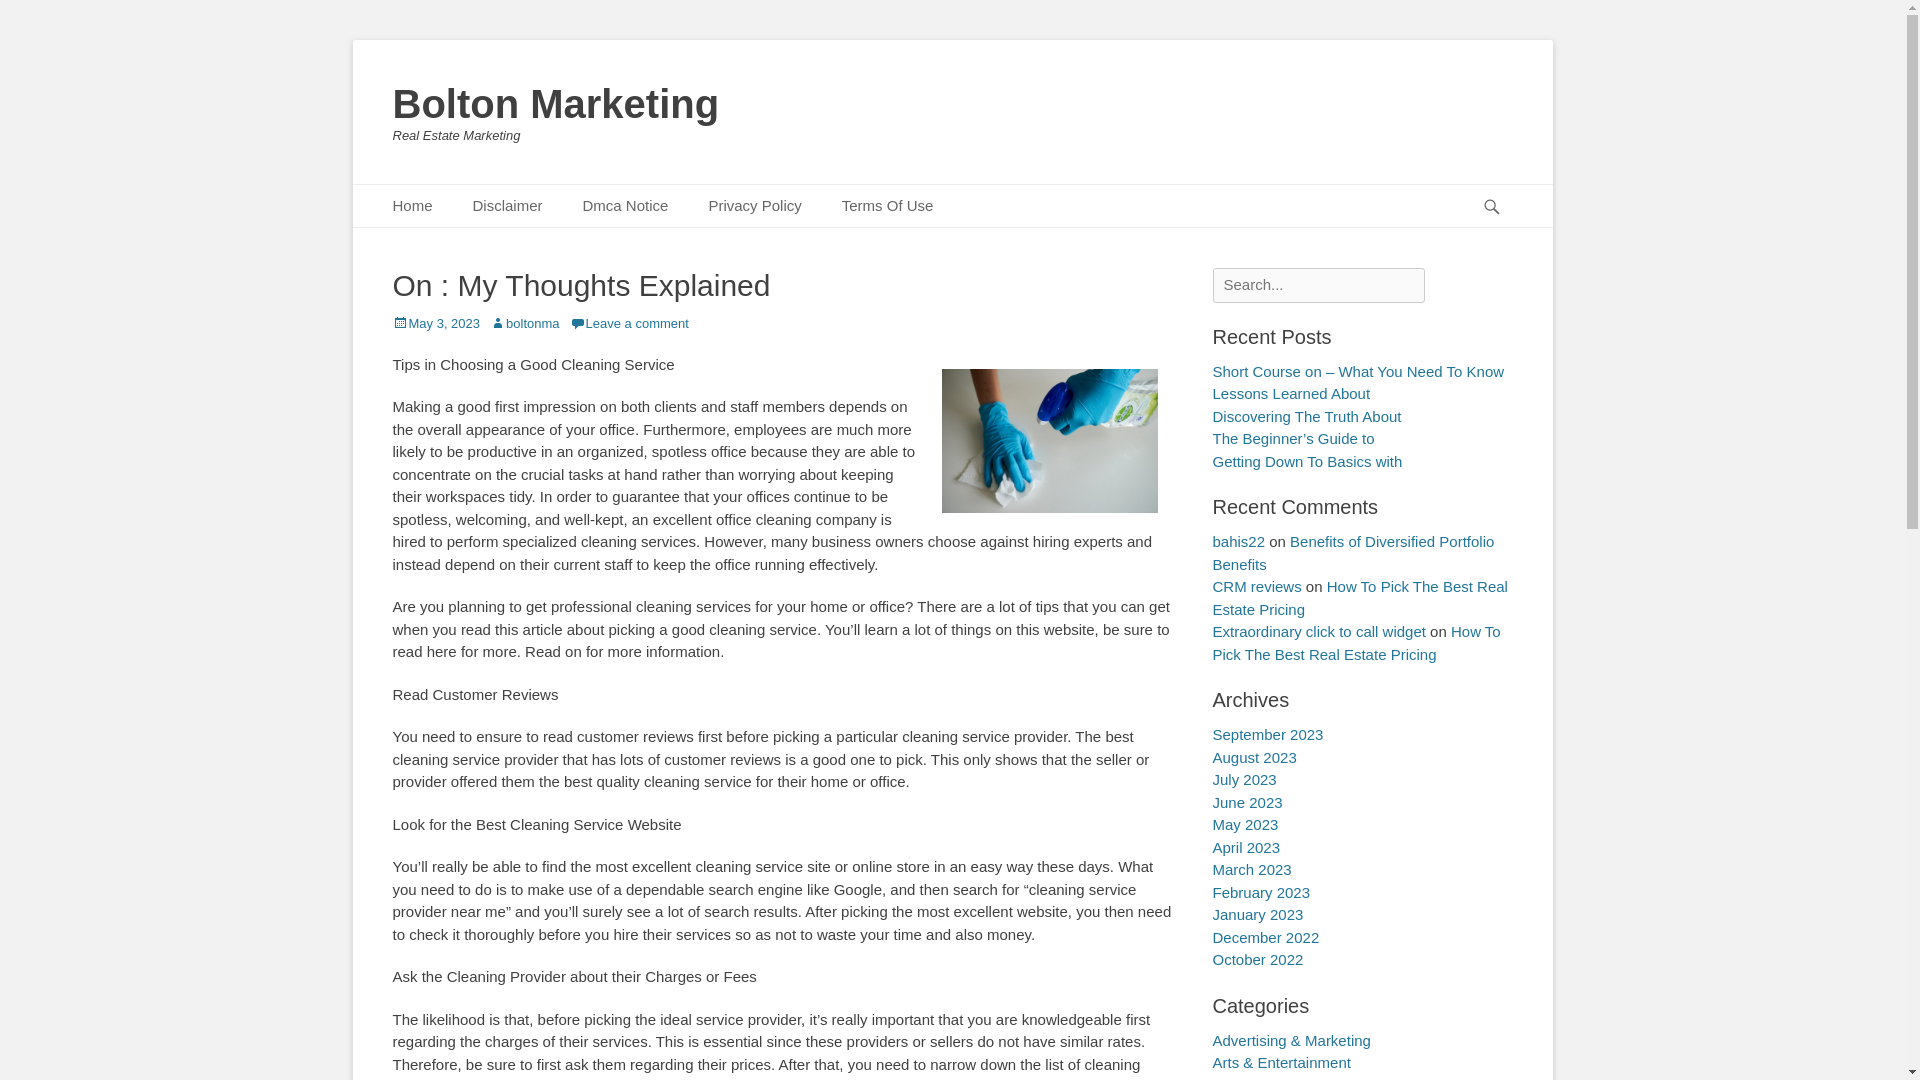  Describe the element at coordinates (888, 206) in the screenshot. I see `Terms Of Use` at that location.